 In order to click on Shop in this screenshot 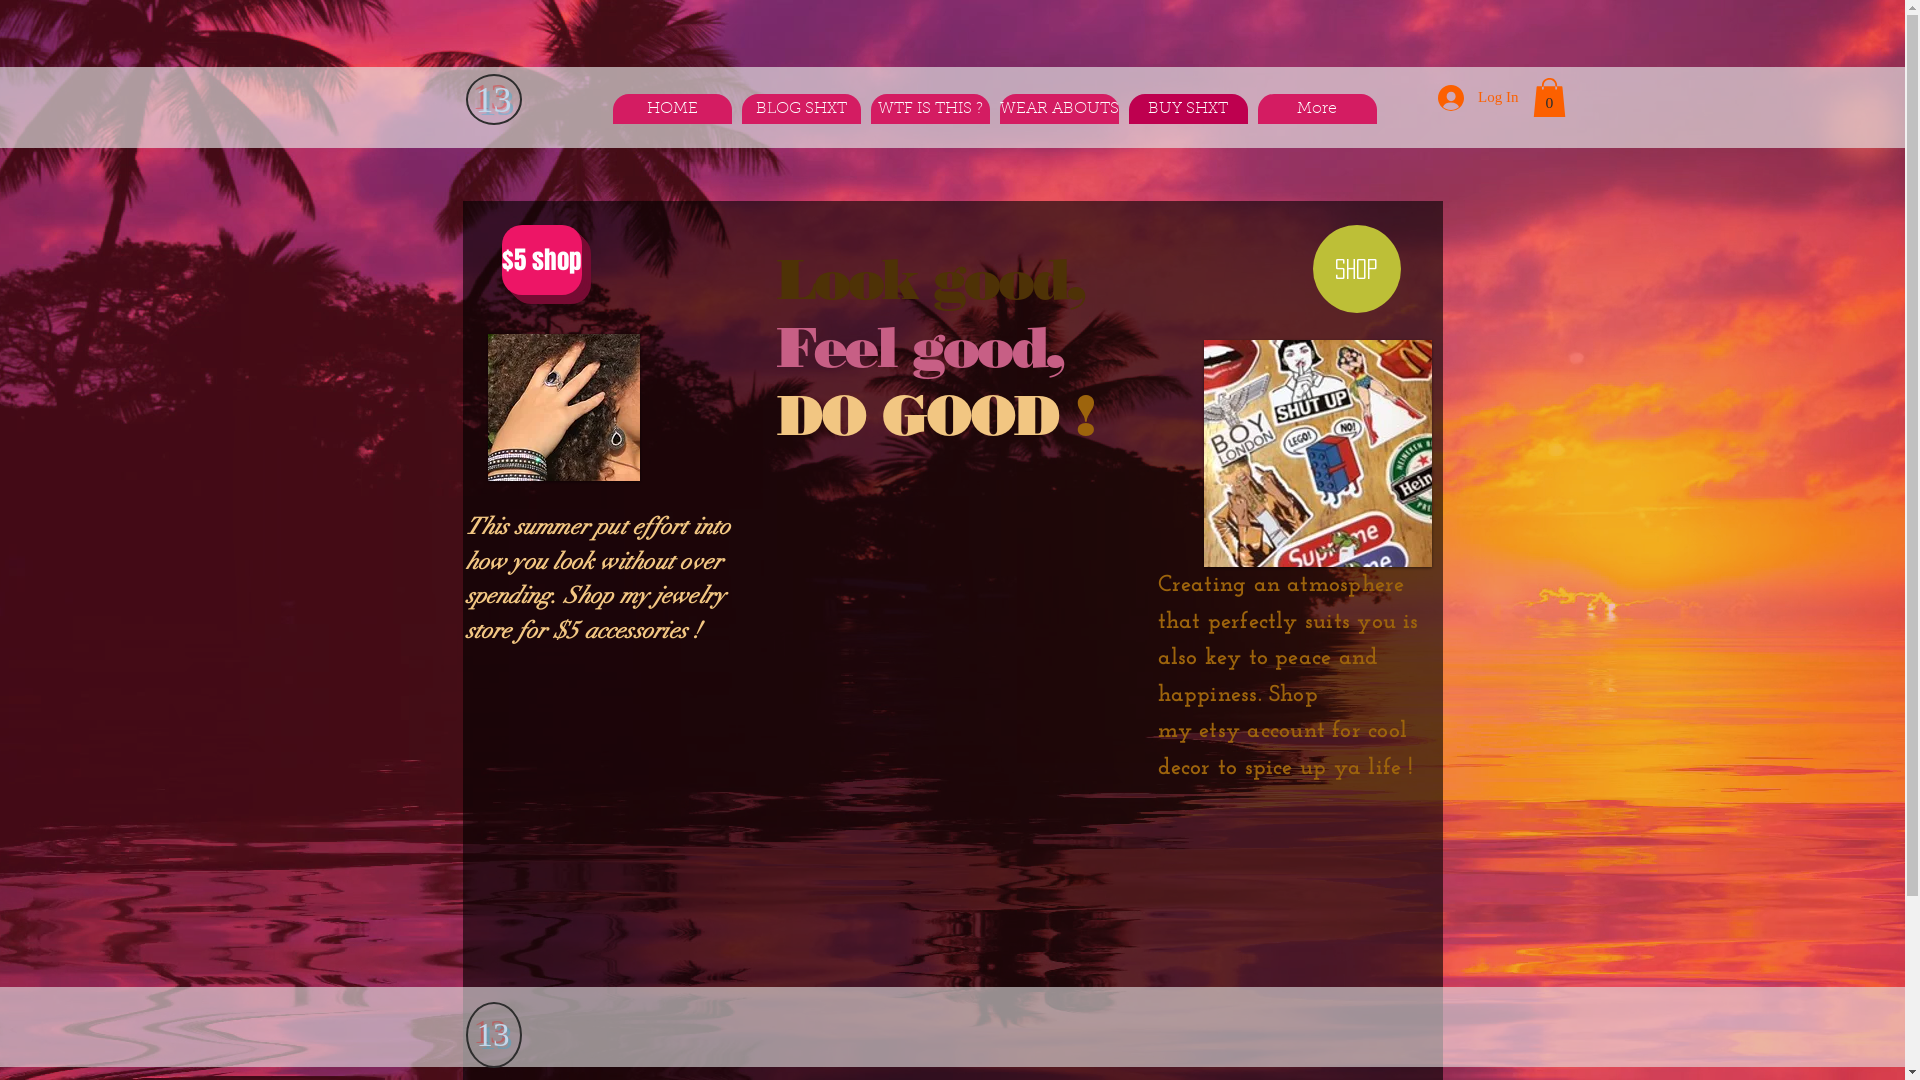, I will do `click(1356, 269)`.